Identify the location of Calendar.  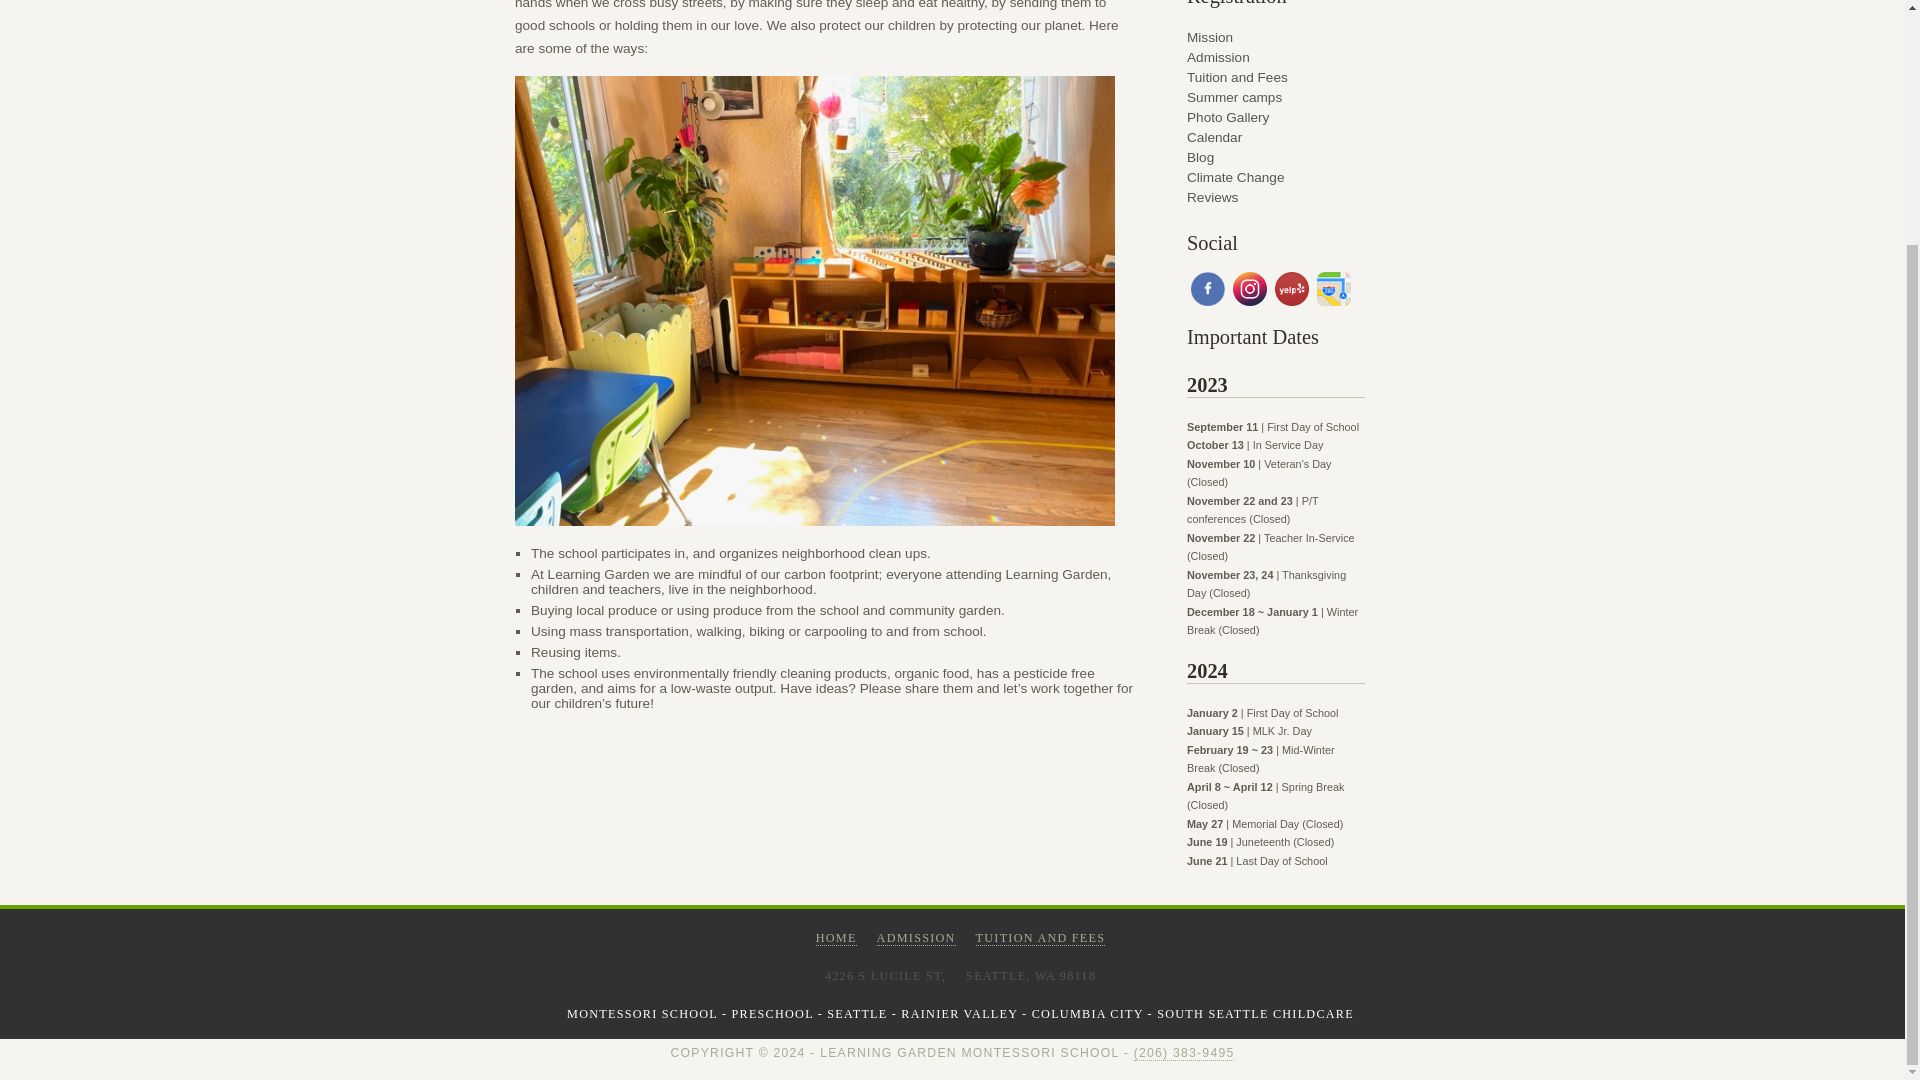
(1276, 134).